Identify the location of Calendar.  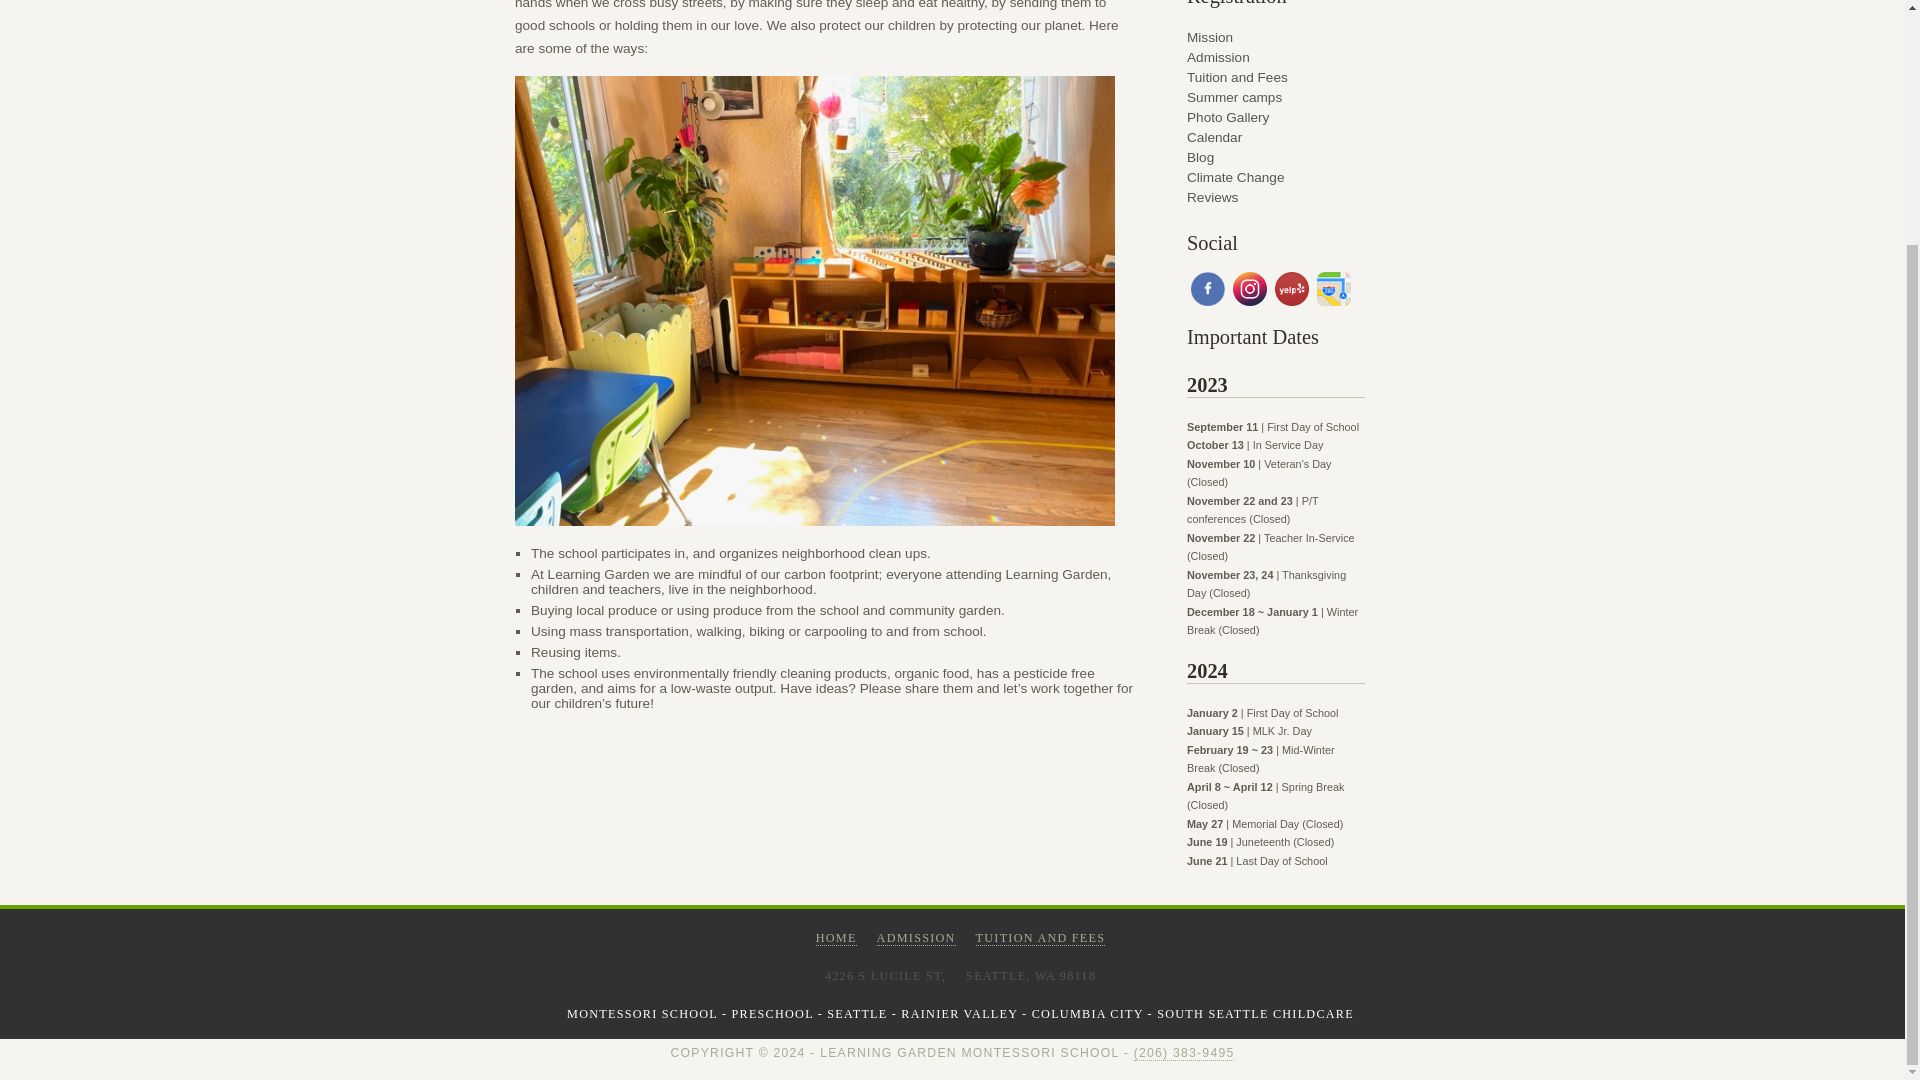
(1276, 134).